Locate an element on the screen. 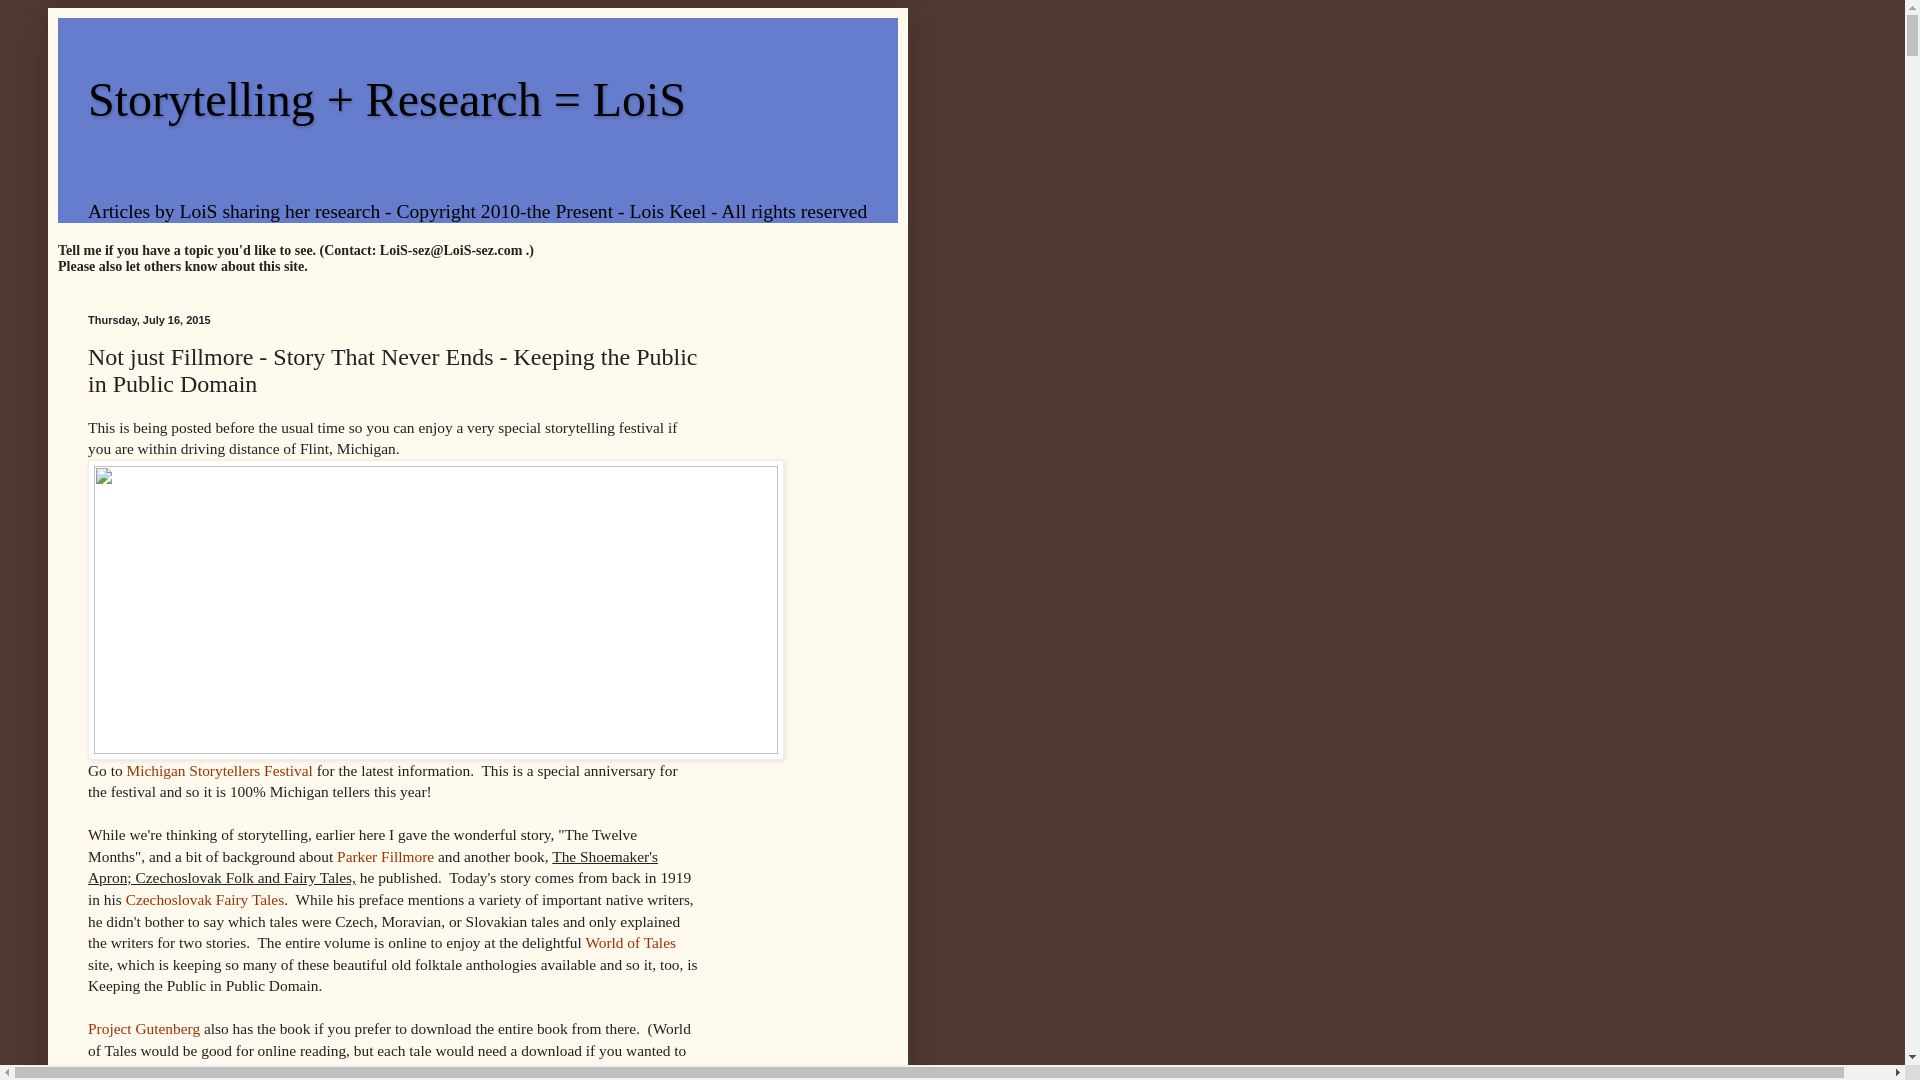 This screenshot has width=1920, height=1080. Czechoslovak Fairy Tales is located at coordinates (205, 900).